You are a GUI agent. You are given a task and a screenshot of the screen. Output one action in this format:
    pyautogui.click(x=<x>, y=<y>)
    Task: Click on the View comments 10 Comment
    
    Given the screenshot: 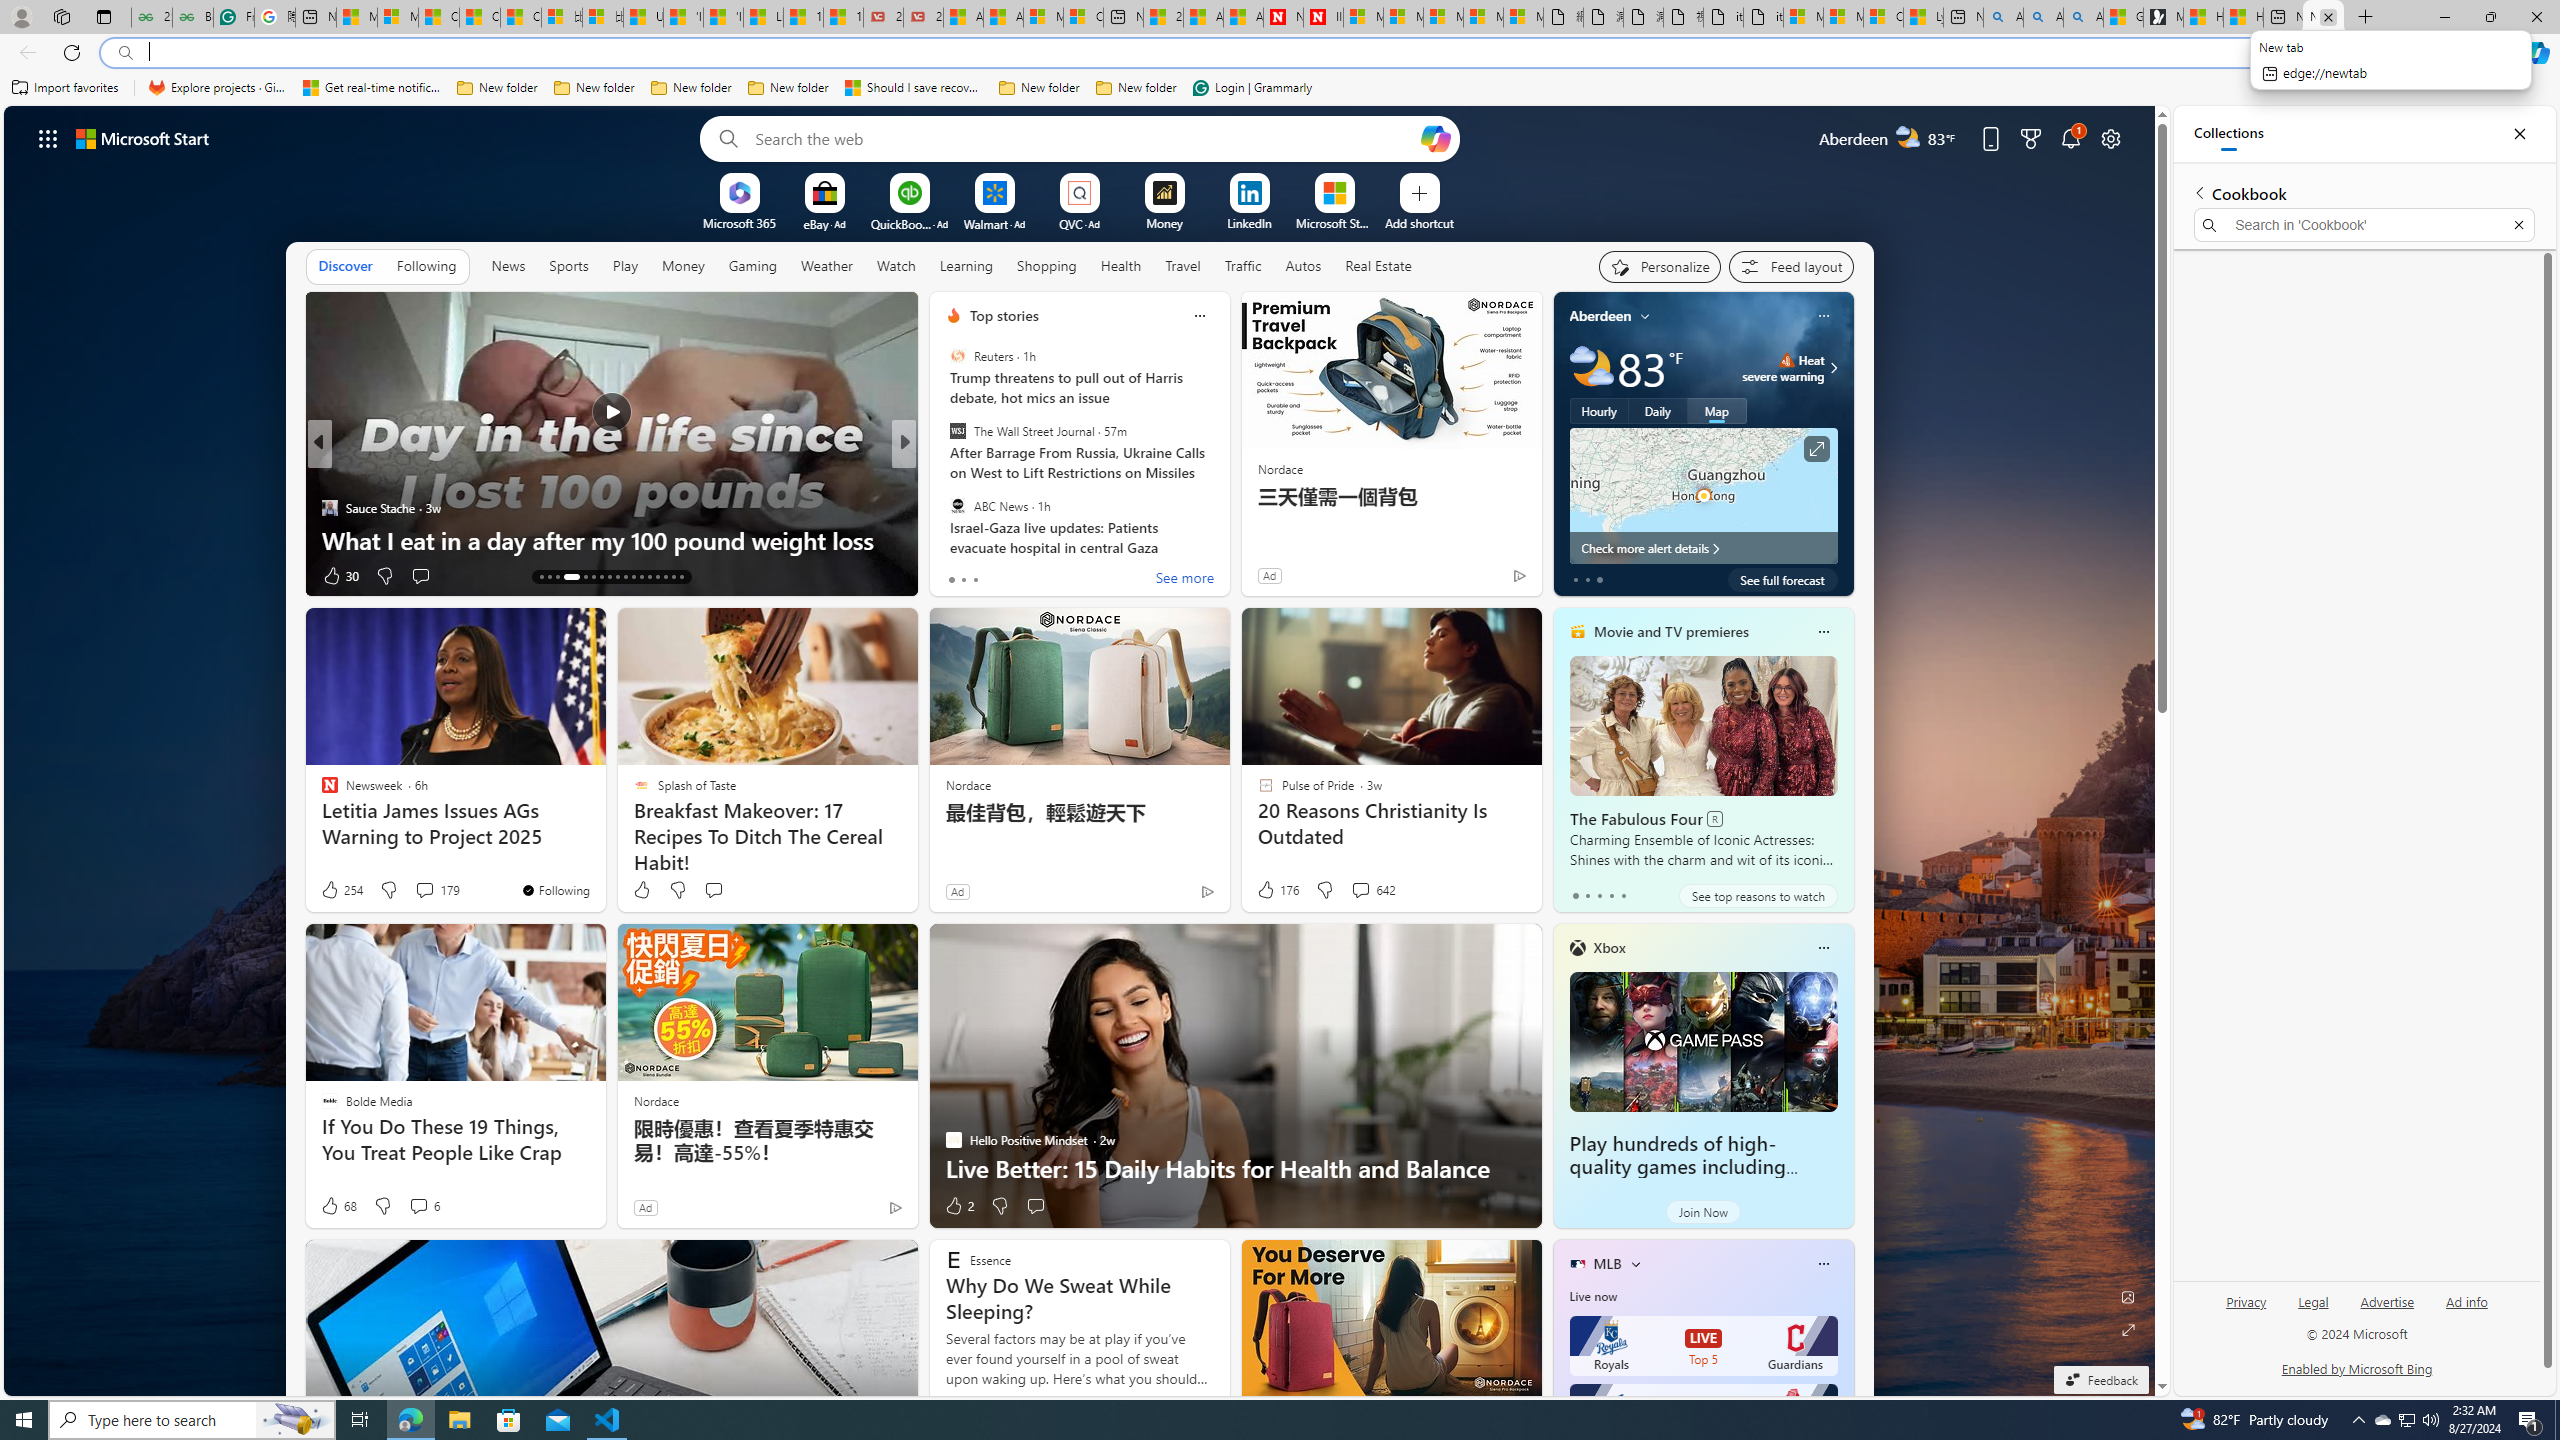 What is the action you would take?
    pyautogui.click(x=1045, y=576)
    